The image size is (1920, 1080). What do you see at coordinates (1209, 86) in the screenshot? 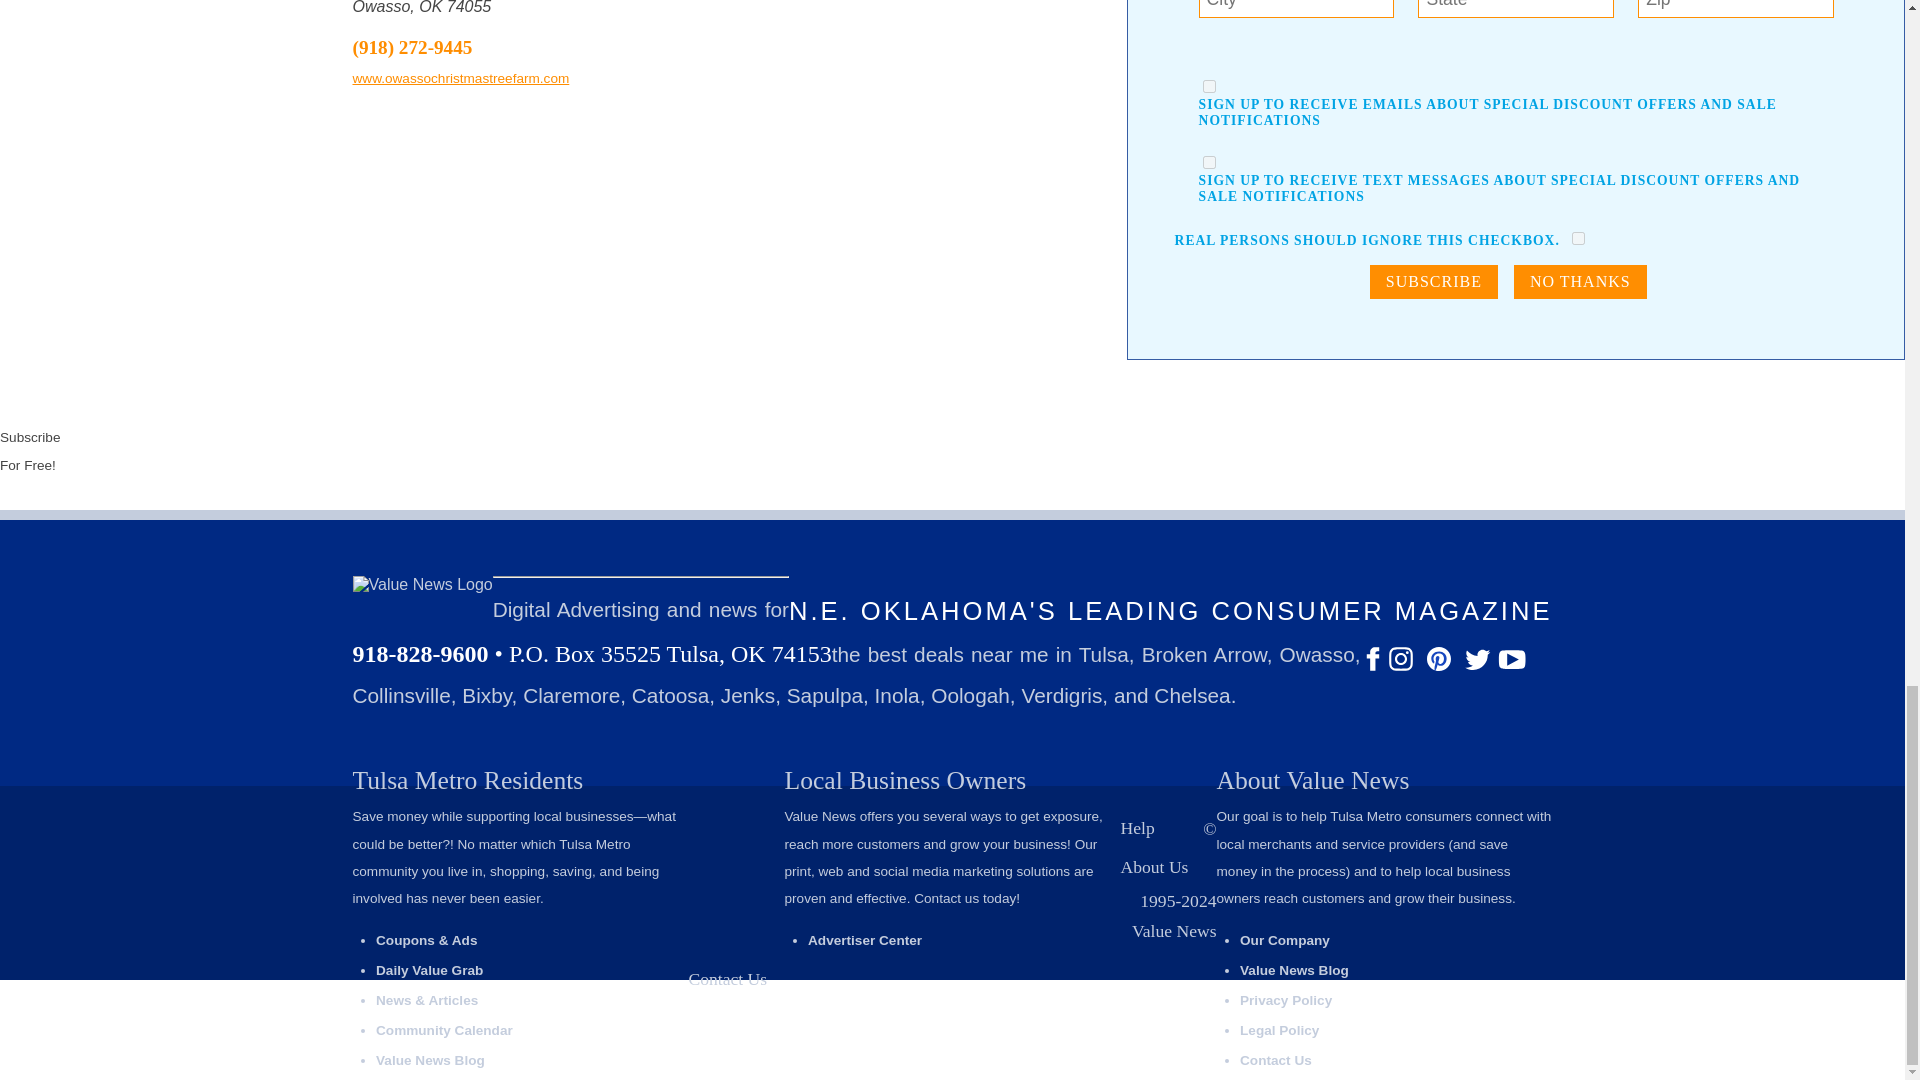
I see `1` at bounding box center [1209, 86].